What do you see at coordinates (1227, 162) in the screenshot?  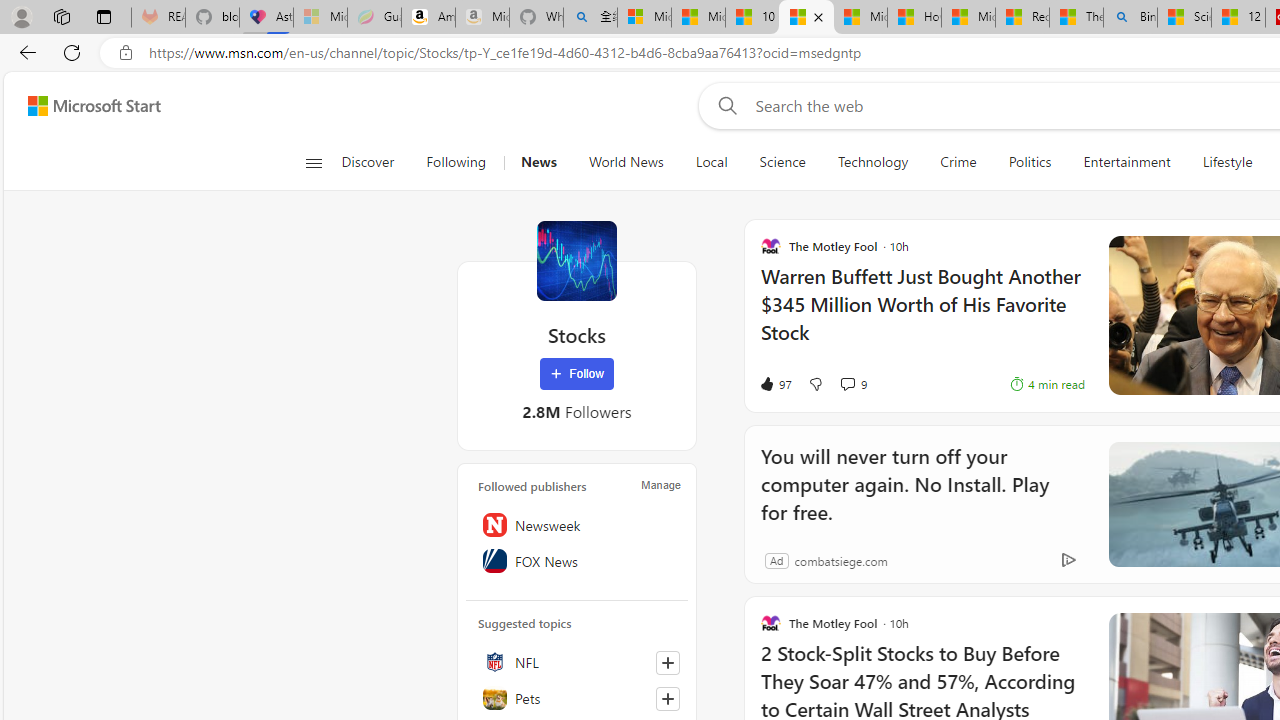 I see `Lifestyle` at bounding box center [1227, 162].